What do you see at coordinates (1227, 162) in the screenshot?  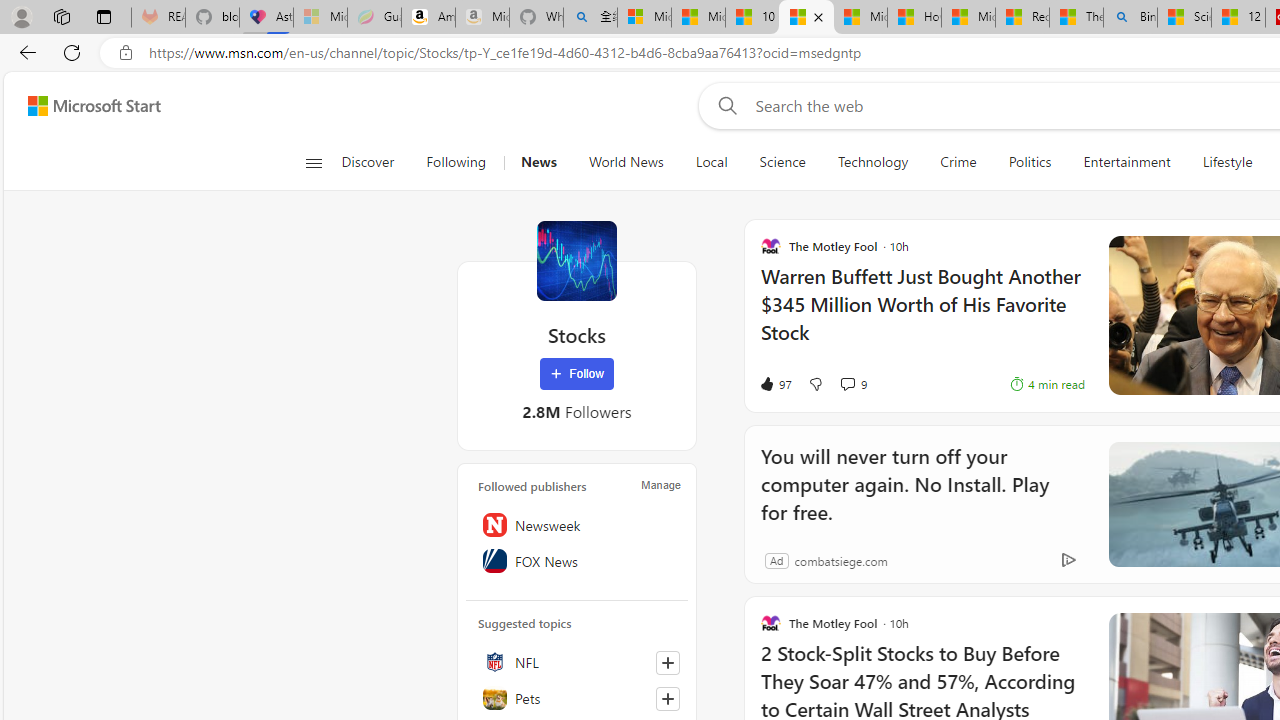 I see `Lifestyle` at bounding box center [1227, 162].